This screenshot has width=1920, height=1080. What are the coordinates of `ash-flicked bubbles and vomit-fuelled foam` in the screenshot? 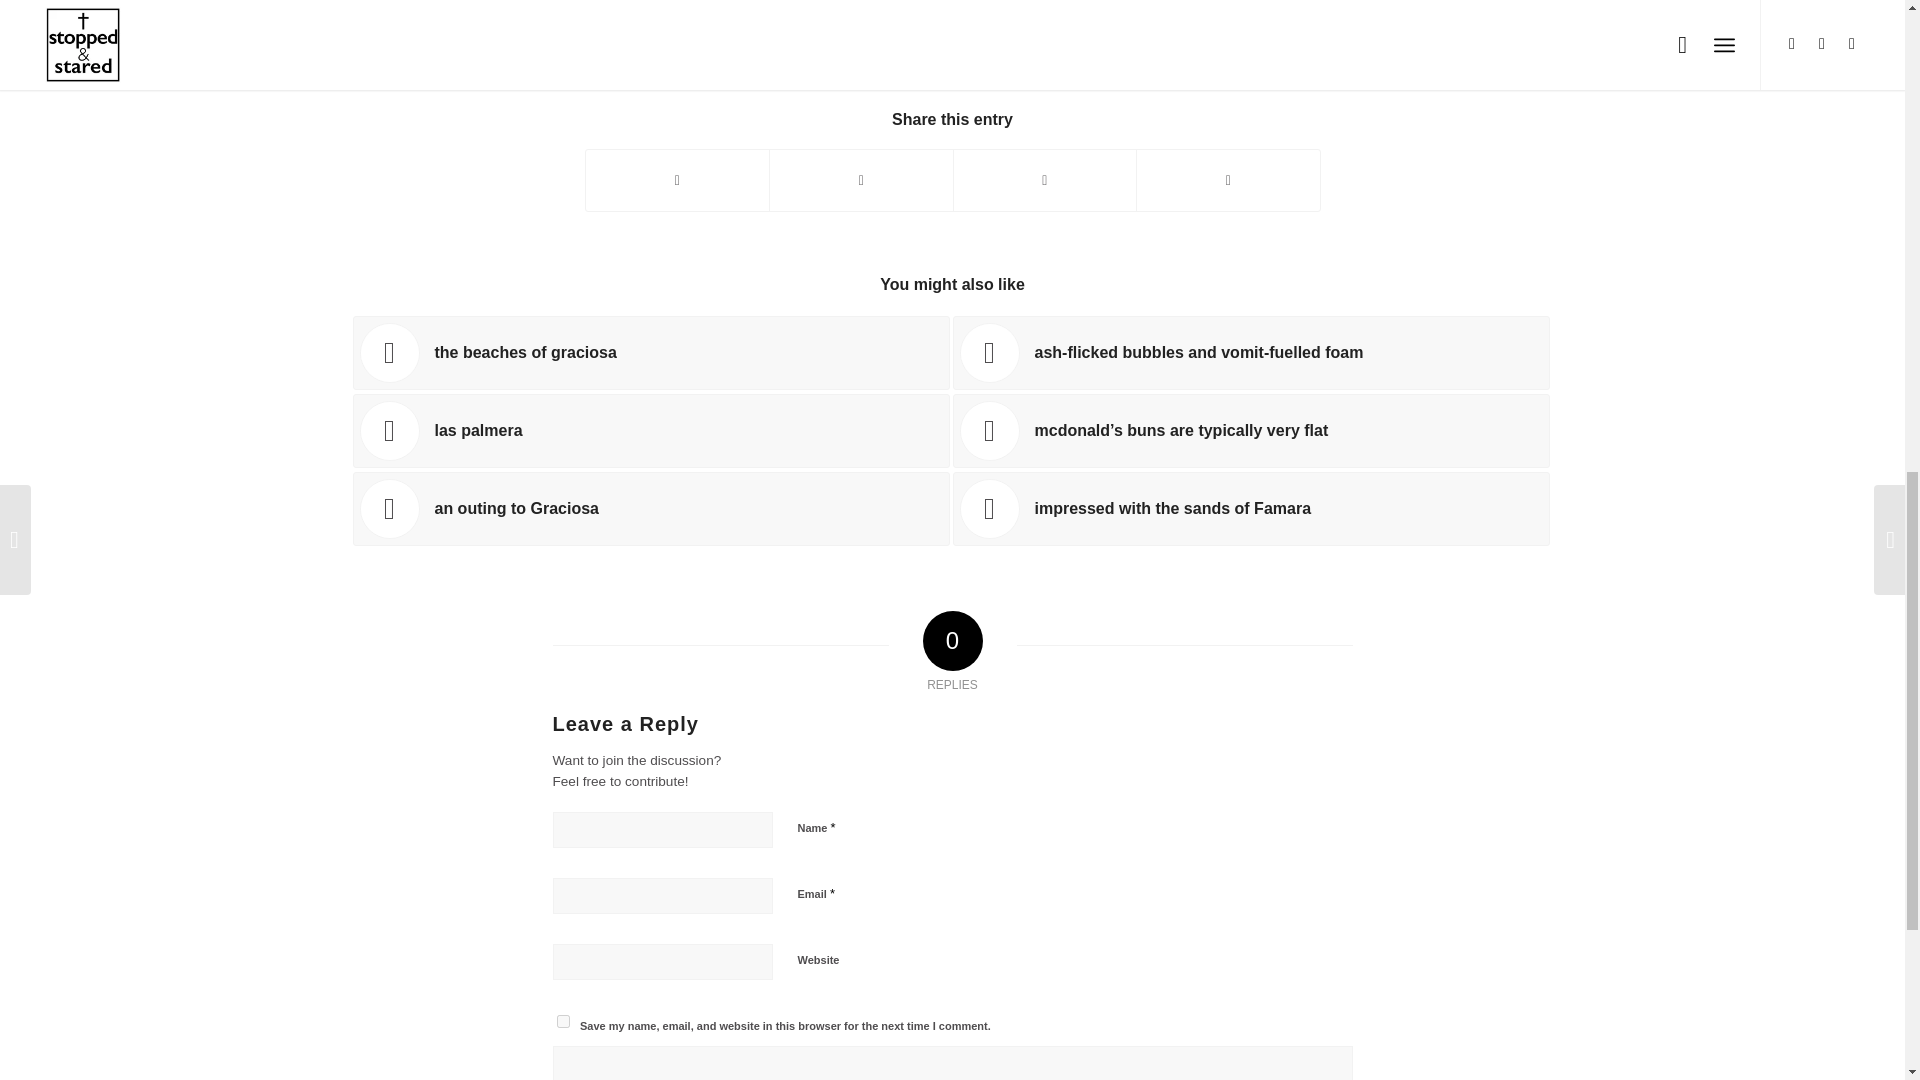 It's located at (1250, 352).